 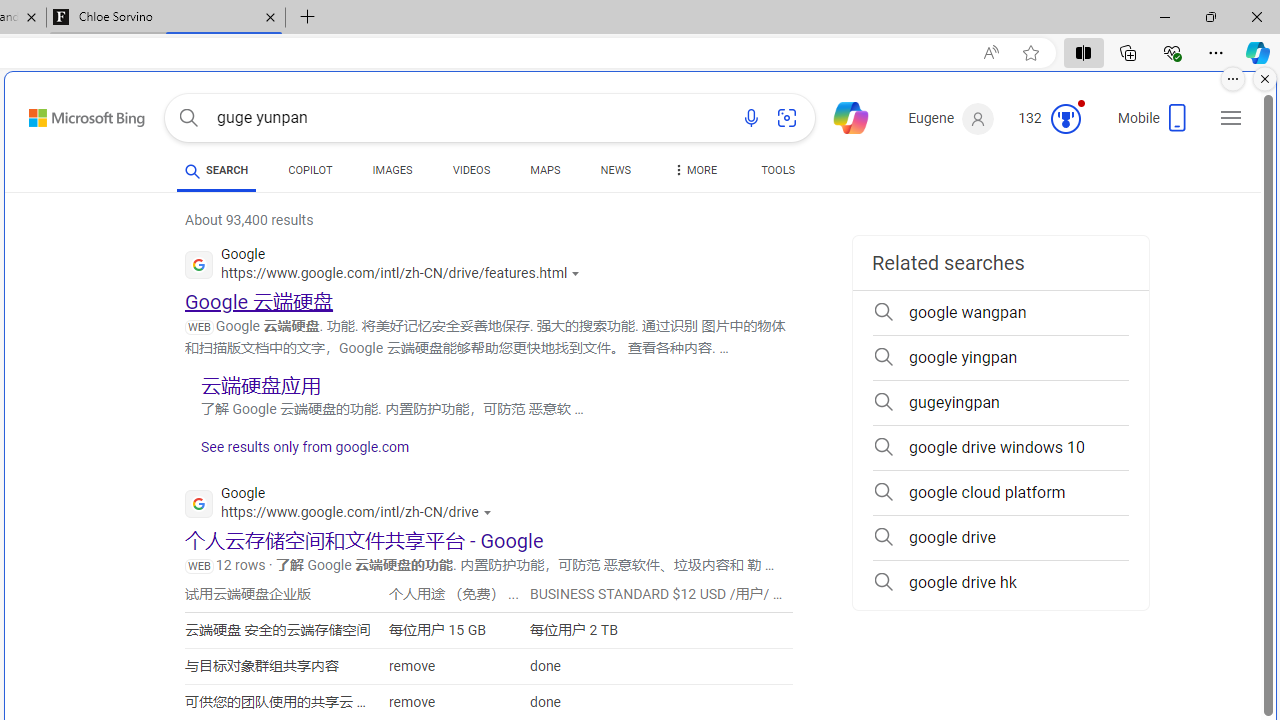 What do you see at coordinates (991, 53) in the screenshot?
I see `Read aloud this page (Ctrl+Shift+U)` at bounding box center [991, 53].